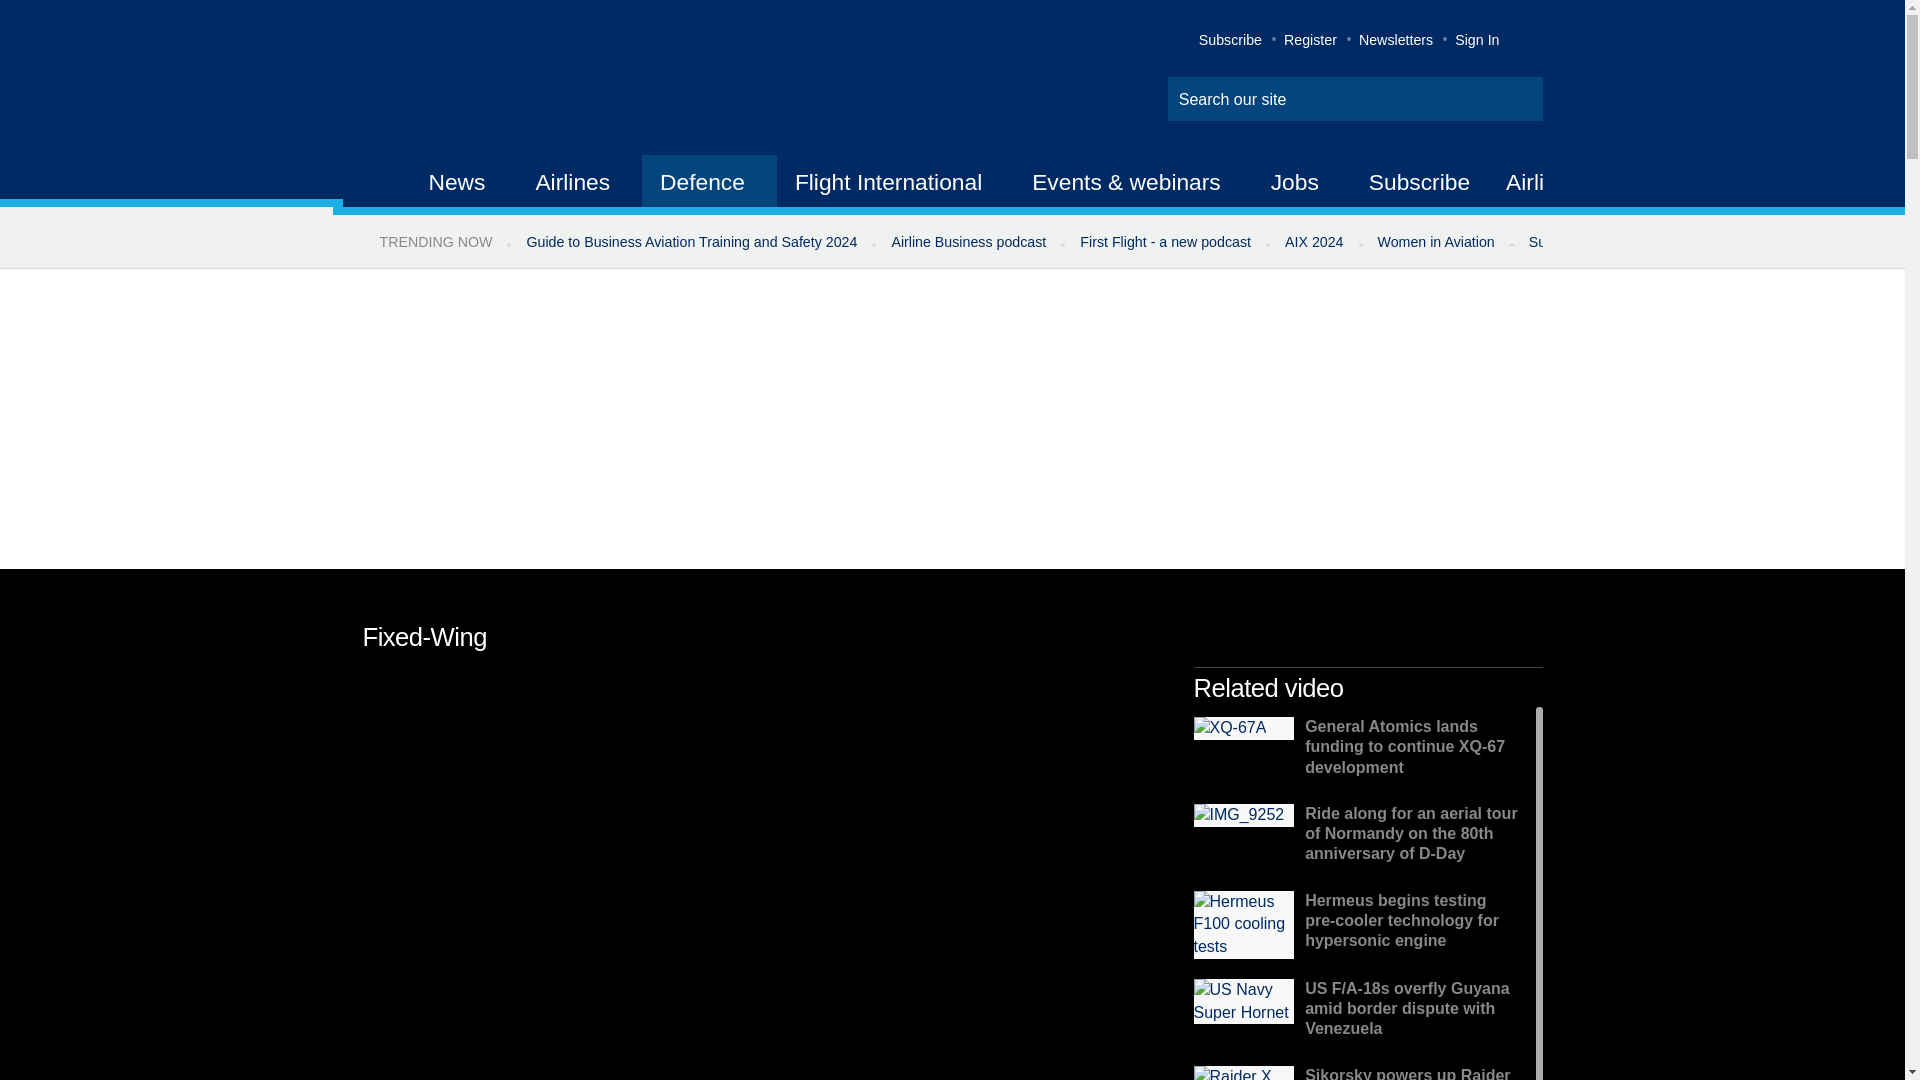 The height and width of the screenshot is (1080, 1920). I want to click on Airline Business podcast, so click(968, 242).